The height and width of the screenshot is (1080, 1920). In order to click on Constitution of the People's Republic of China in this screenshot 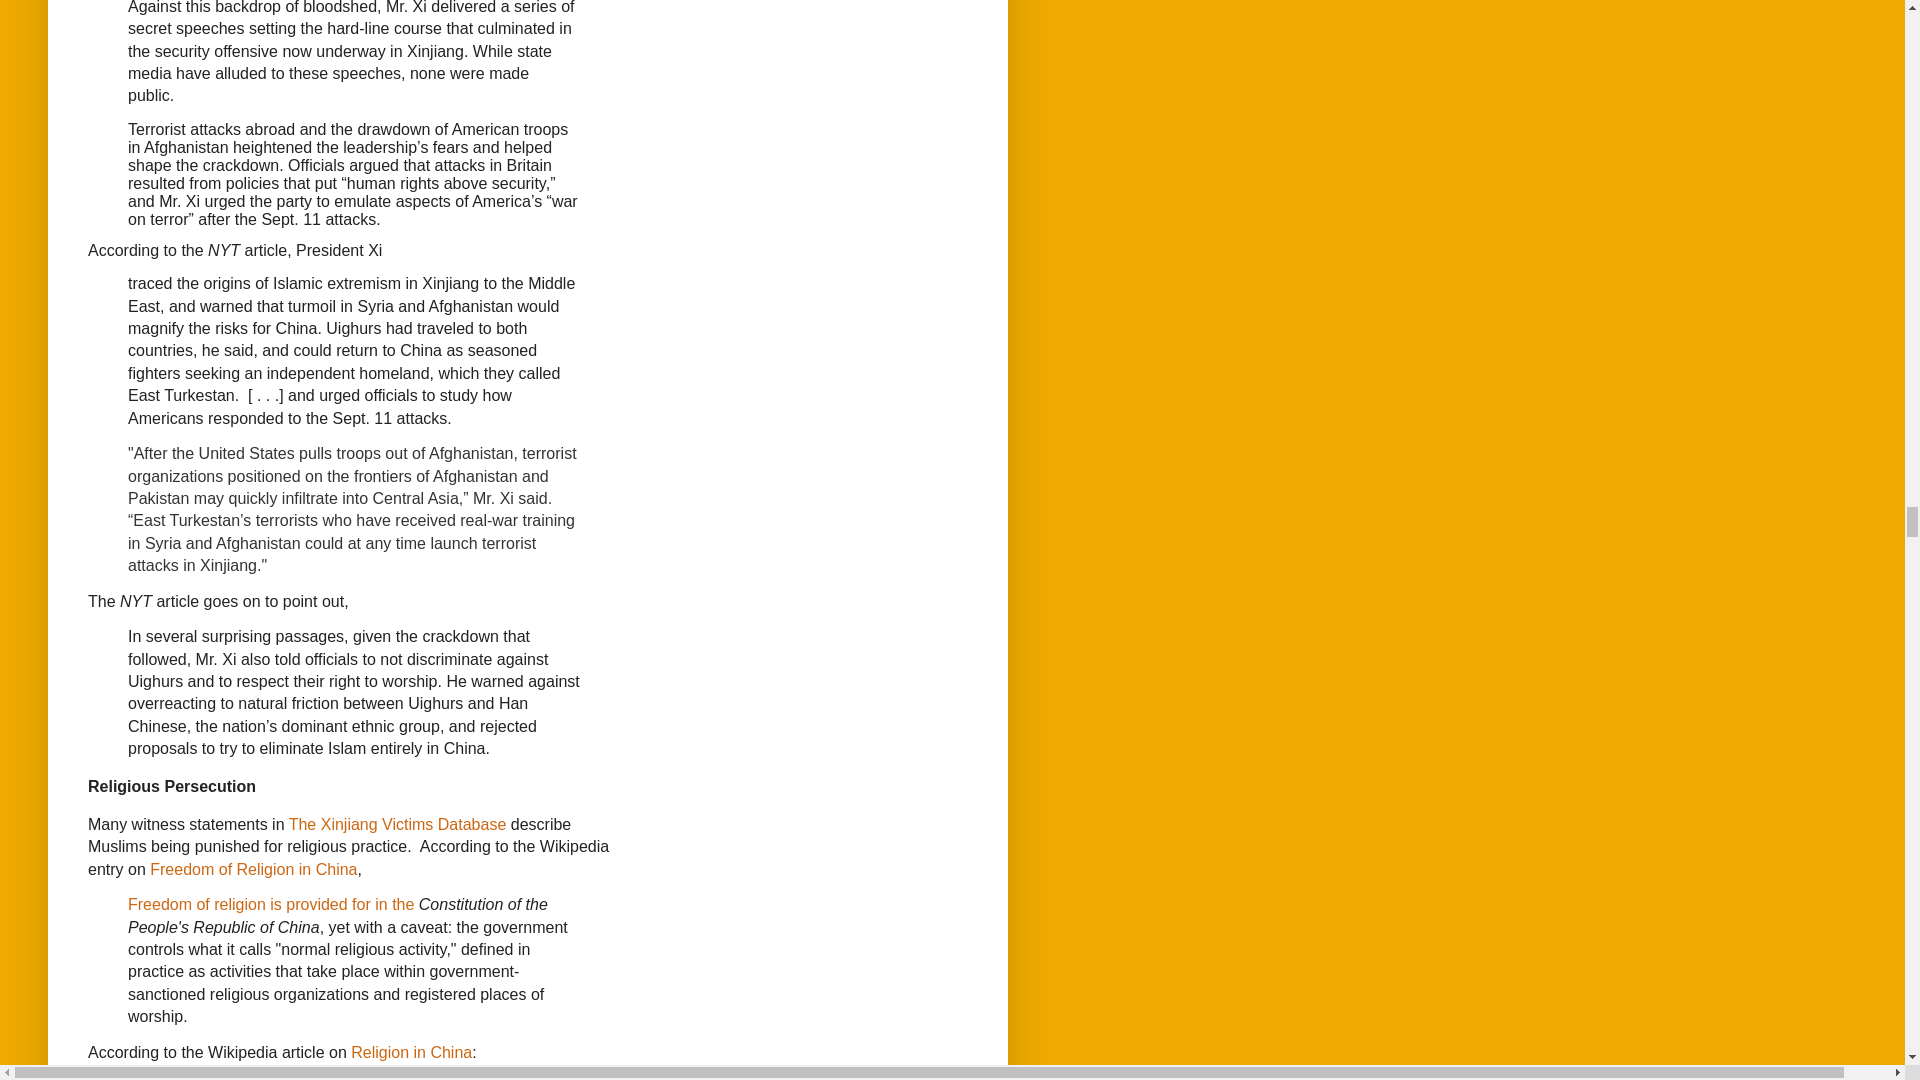, I will do `click(338, 916)`.